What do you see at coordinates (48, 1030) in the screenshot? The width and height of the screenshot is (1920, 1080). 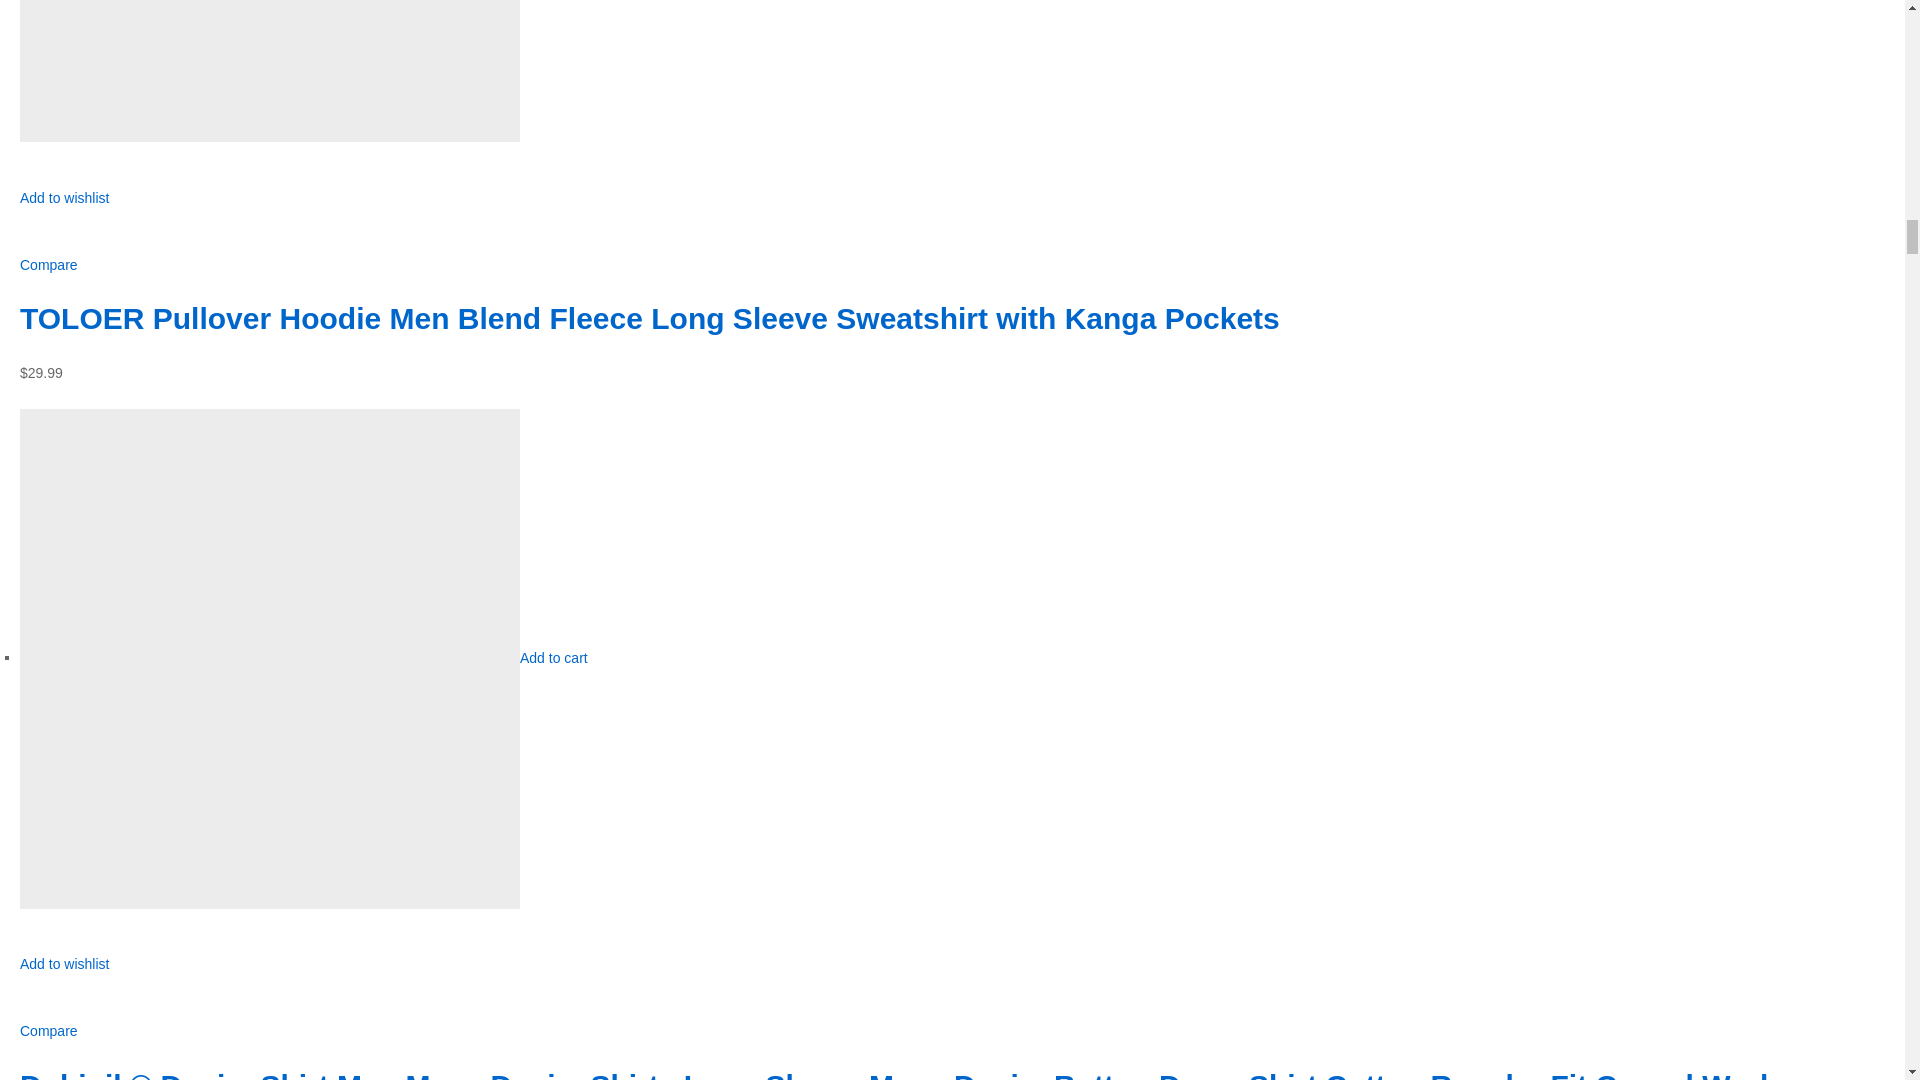 I see `Compare` at bounding box center [48, 1030].